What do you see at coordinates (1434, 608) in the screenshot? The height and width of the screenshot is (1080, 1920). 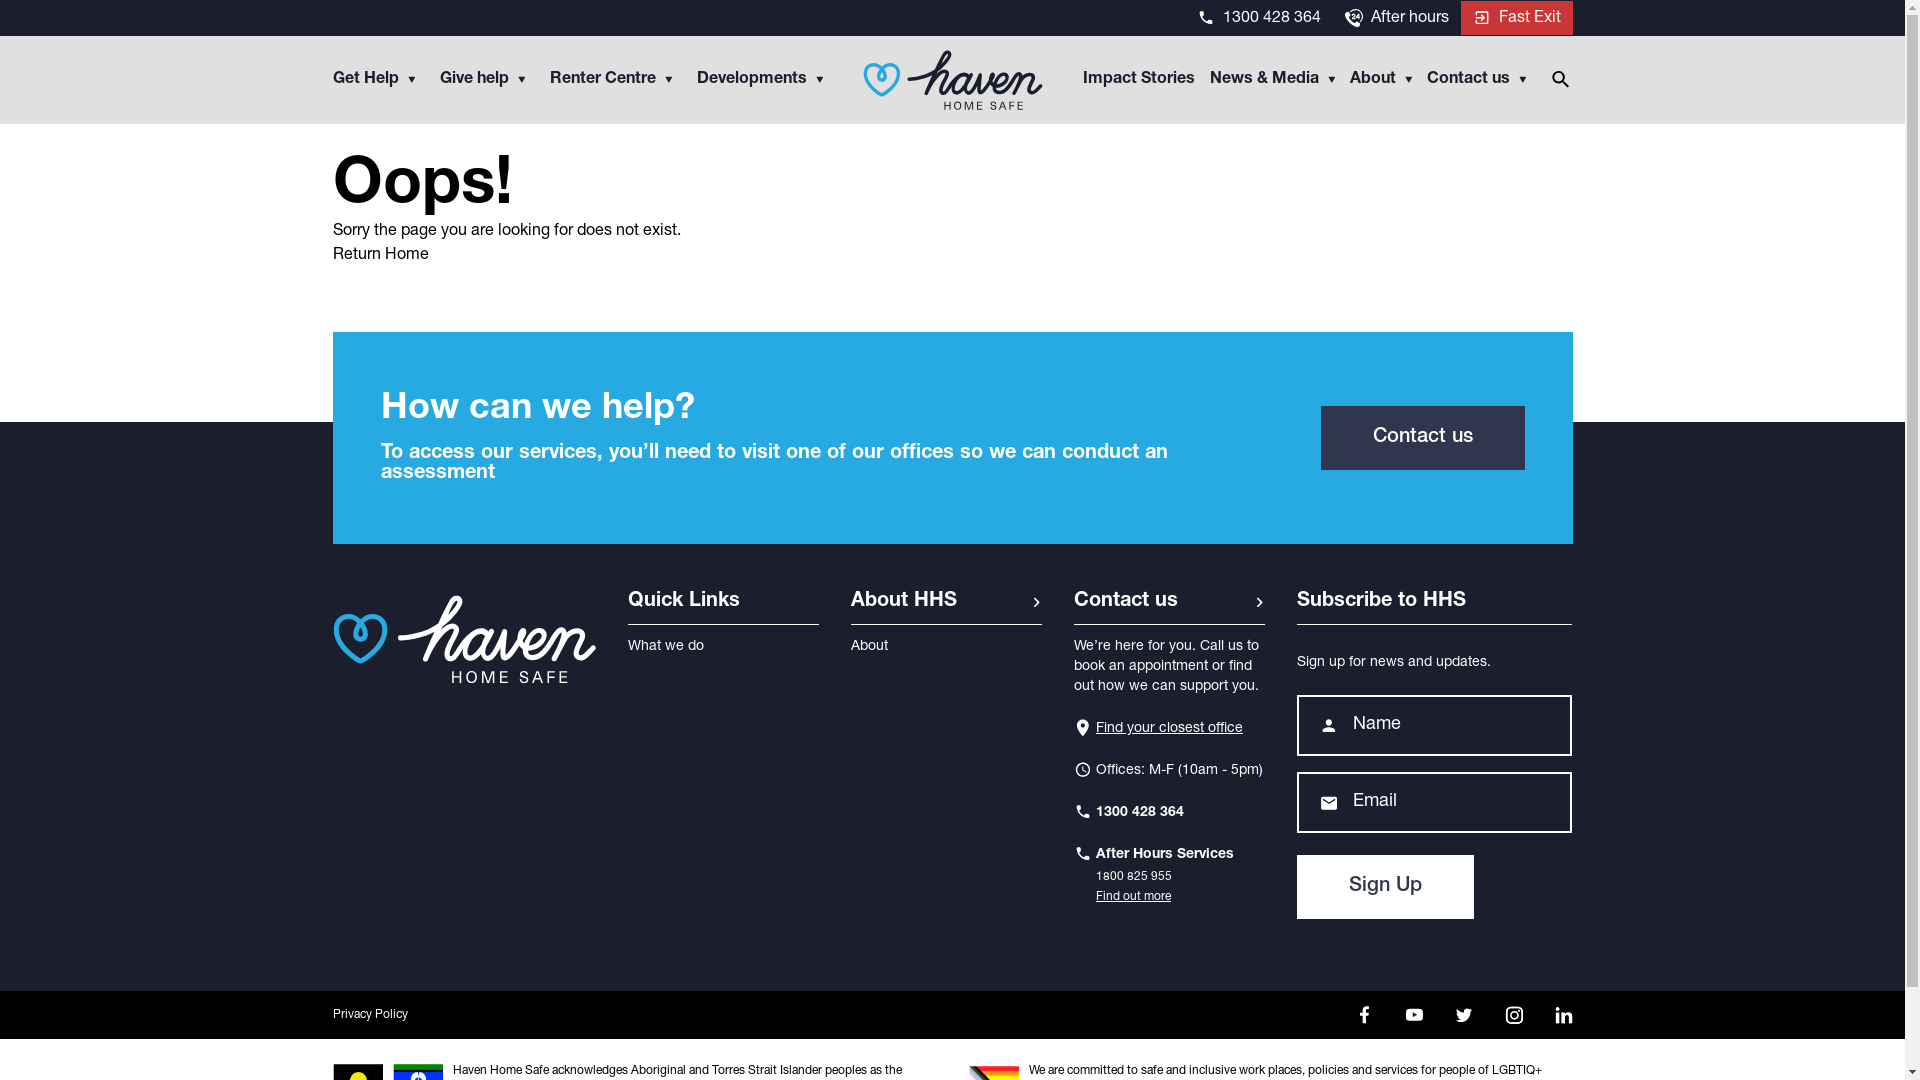 I see `Subscribe to HHS` at bounding box center [1434, 608].